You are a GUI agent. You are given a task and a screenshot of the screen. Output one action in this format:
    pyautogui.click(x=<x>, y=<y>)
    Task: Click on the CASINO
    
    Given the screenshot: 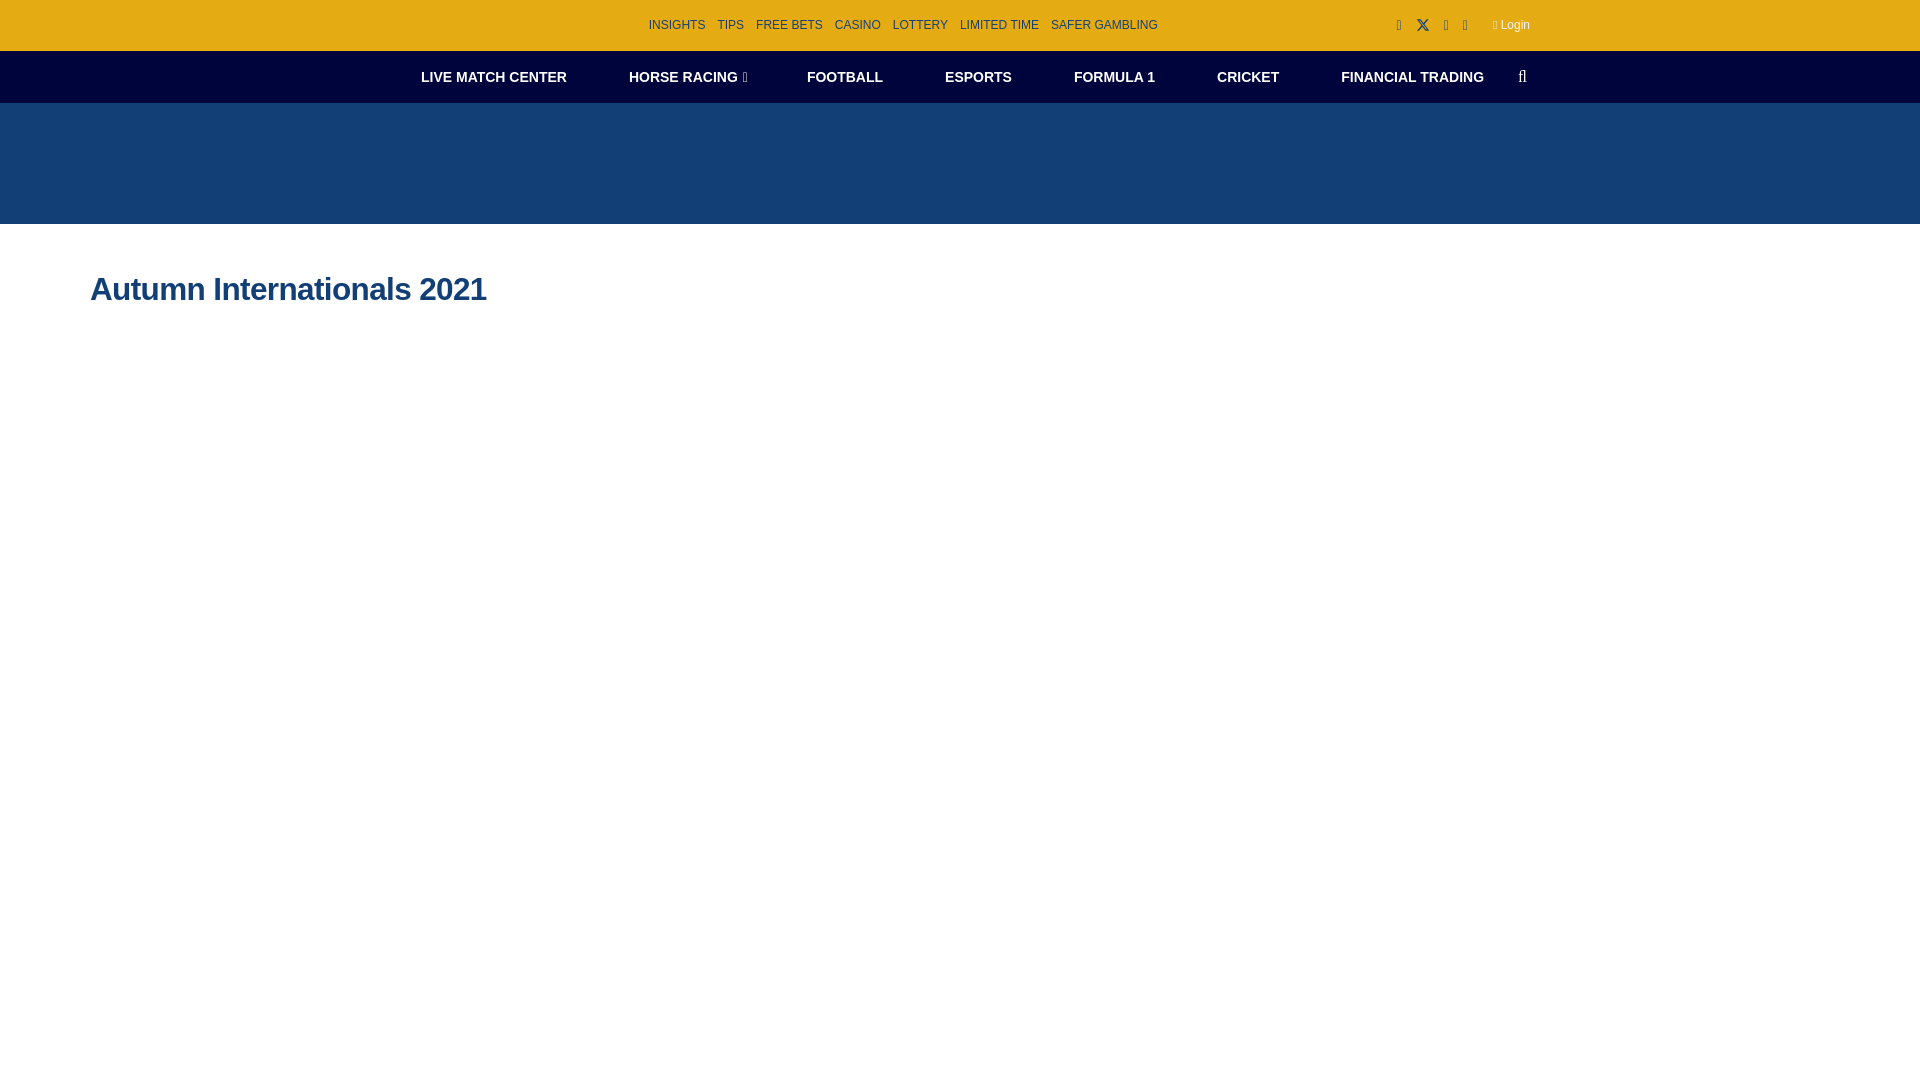 What is the action you would take?
    pyautogui.click(x=858, y=25)
    